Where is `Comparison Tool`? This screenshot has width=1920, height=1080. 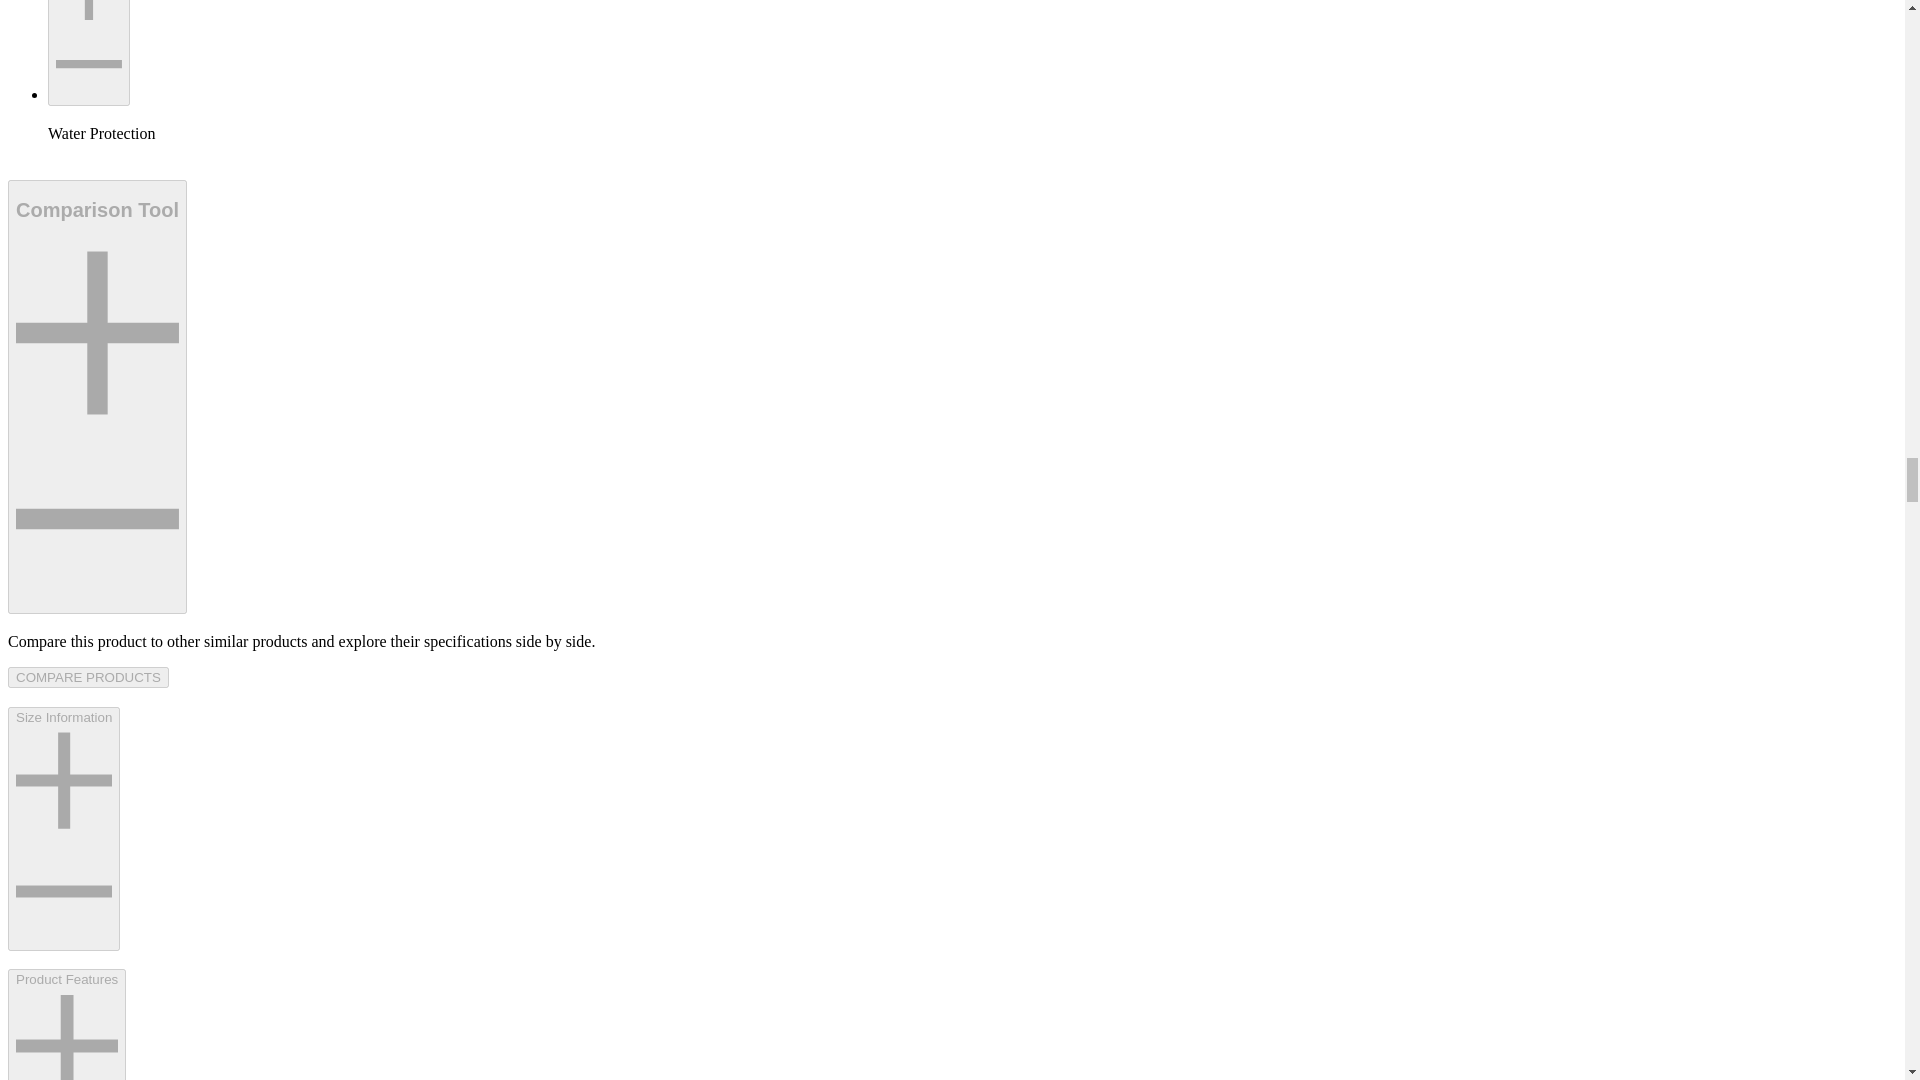
Comparison Tool is located at coordinates (96, 397).